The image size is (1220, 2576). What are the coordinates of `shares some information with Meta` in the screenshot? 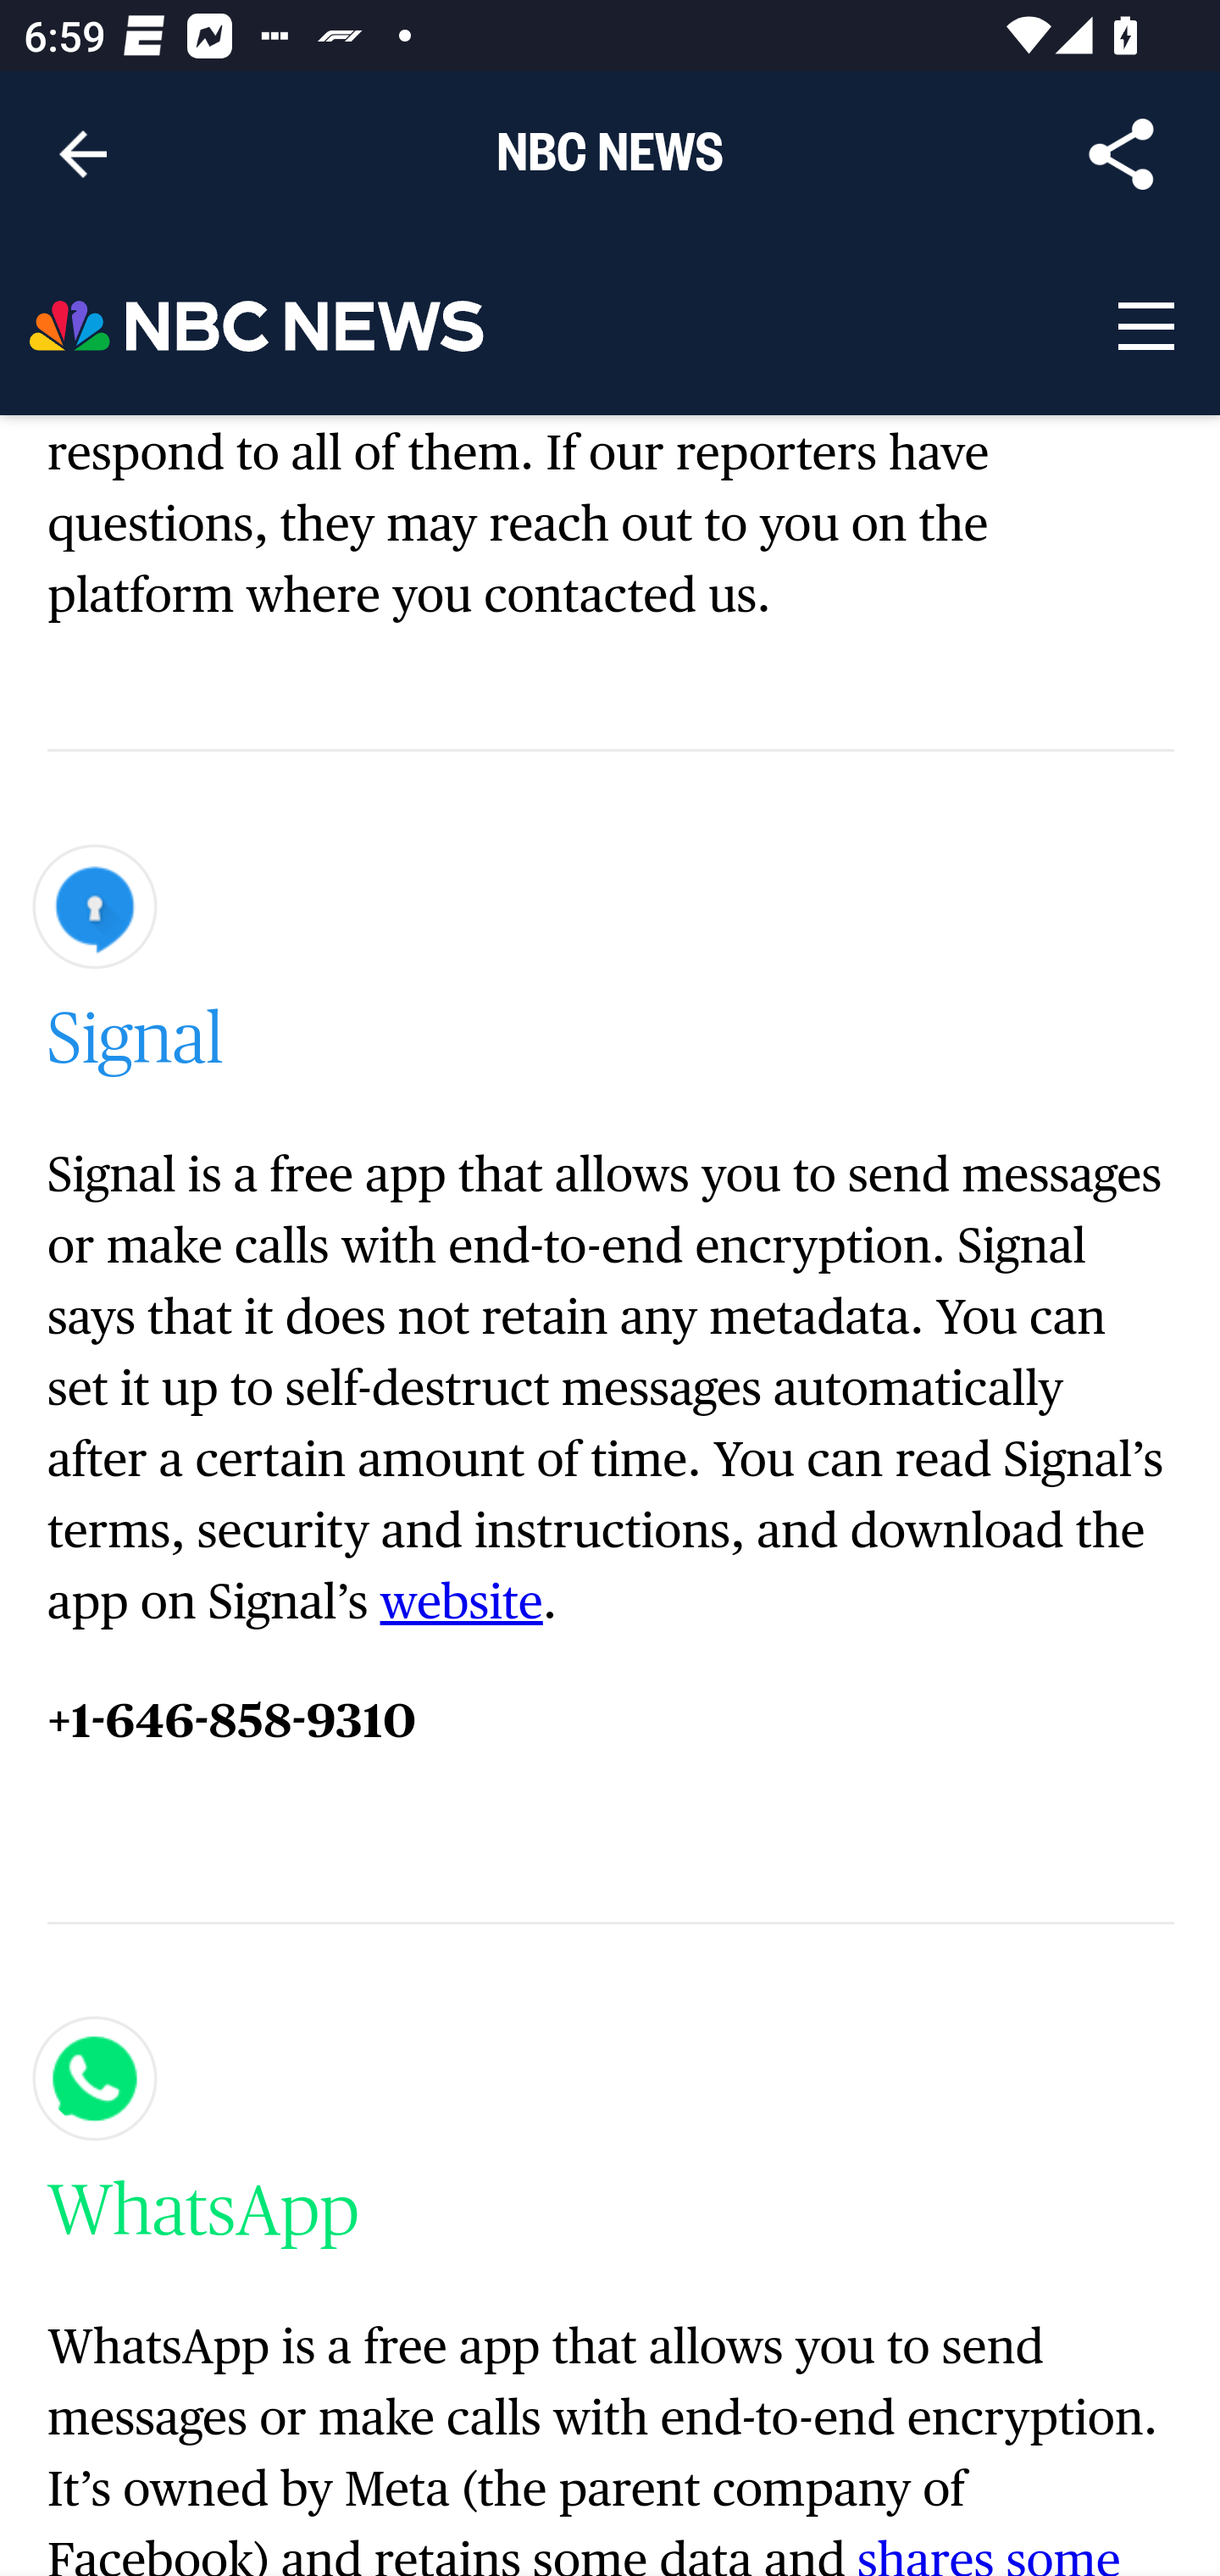 It's located at (585, 2554).